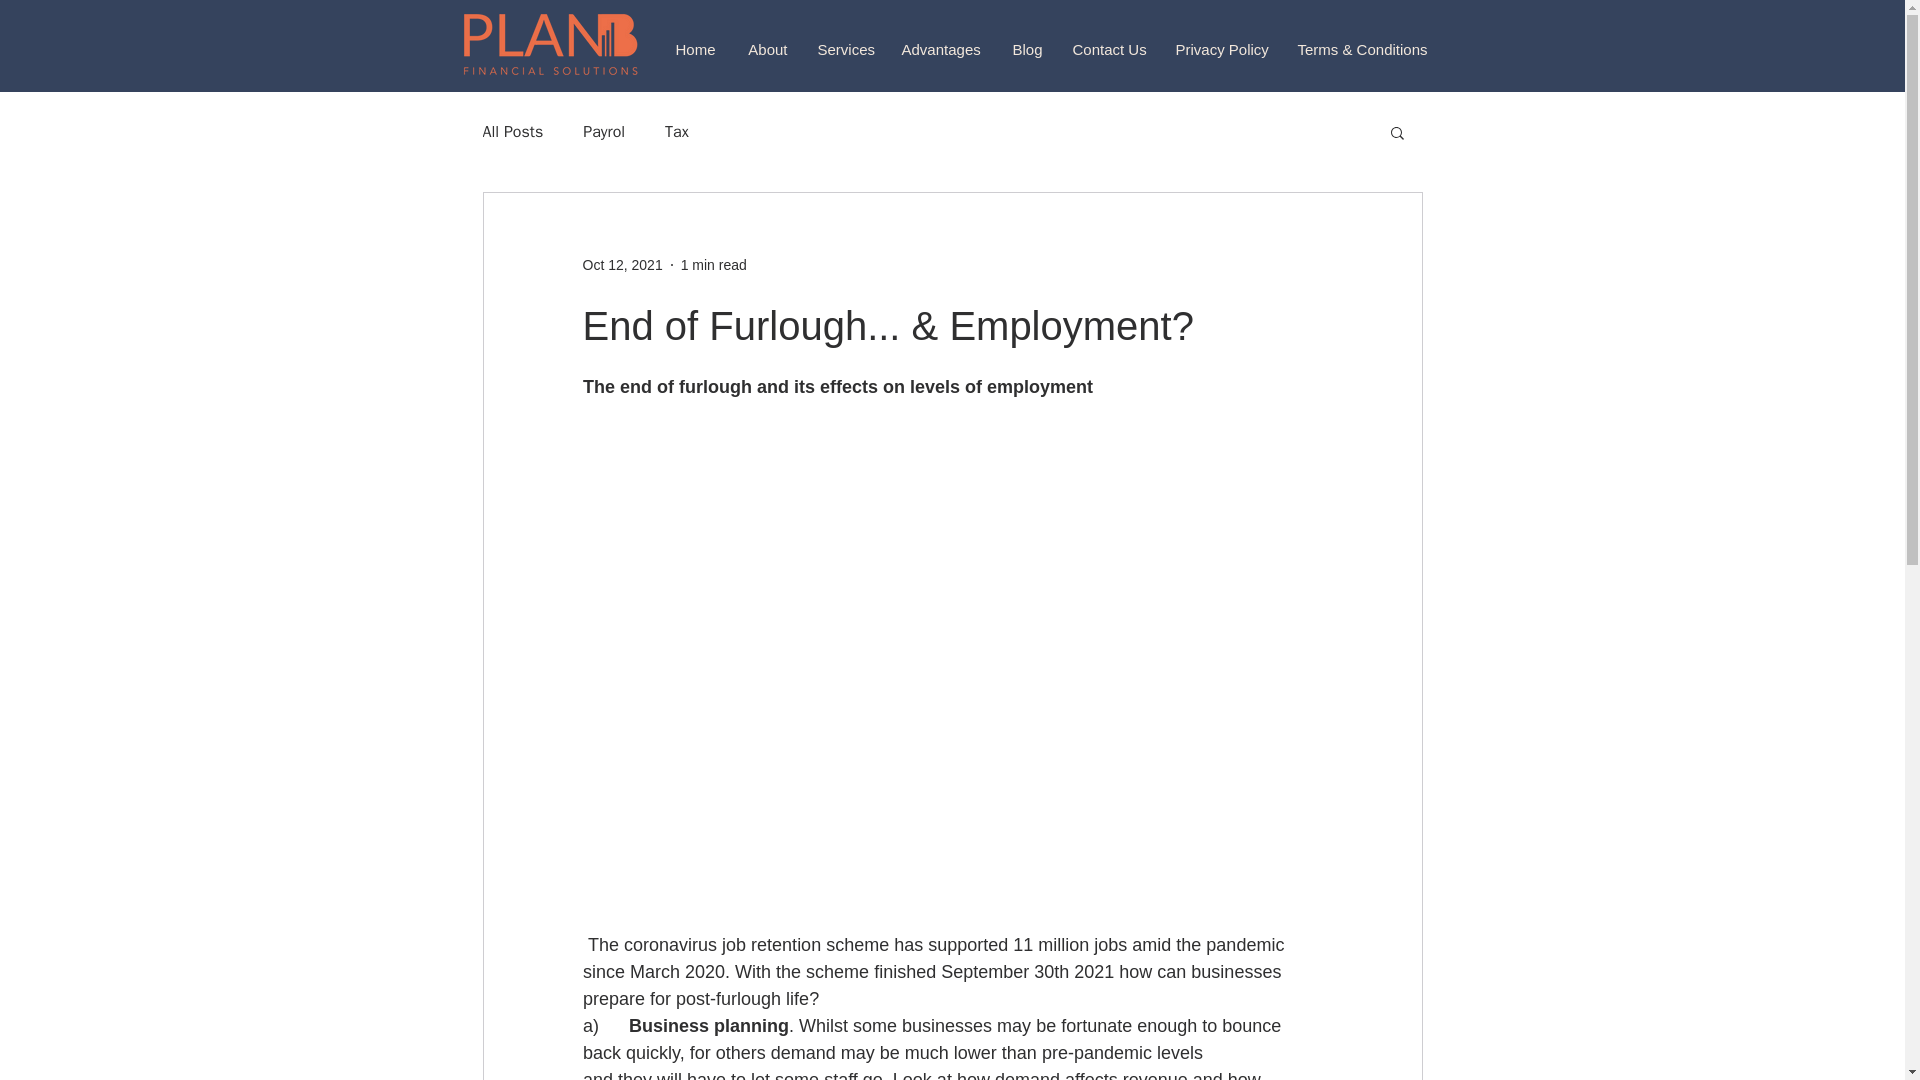 The height and width of the screenshot is (1080, 1920). I want to click on About, so click(766, 50).